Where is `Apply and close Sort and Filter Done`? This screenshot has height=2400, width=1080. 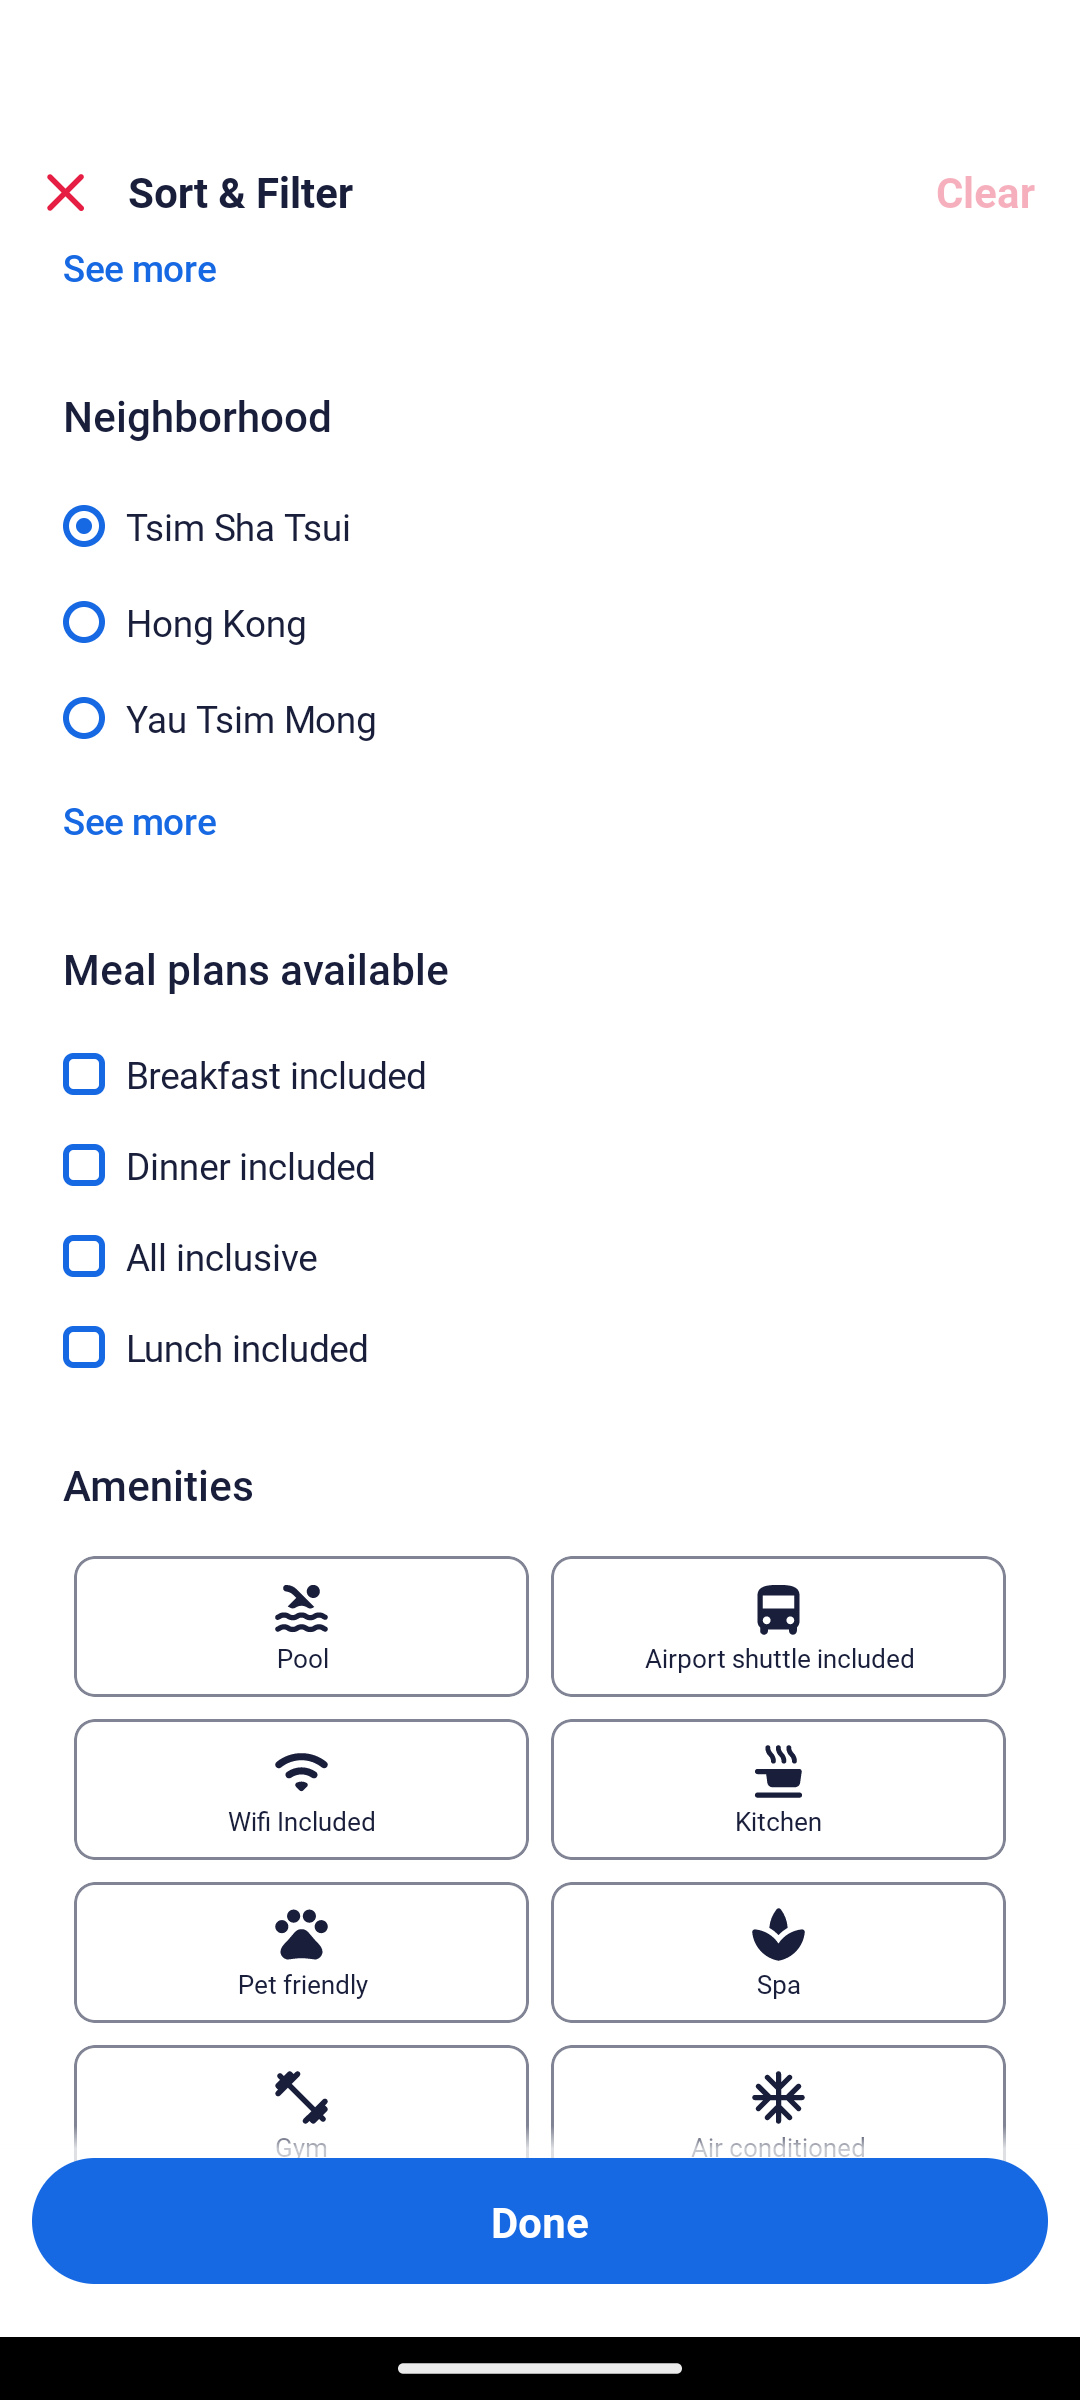
Apply and close Sort and Filter Done is located at coordinates (540, 2220).